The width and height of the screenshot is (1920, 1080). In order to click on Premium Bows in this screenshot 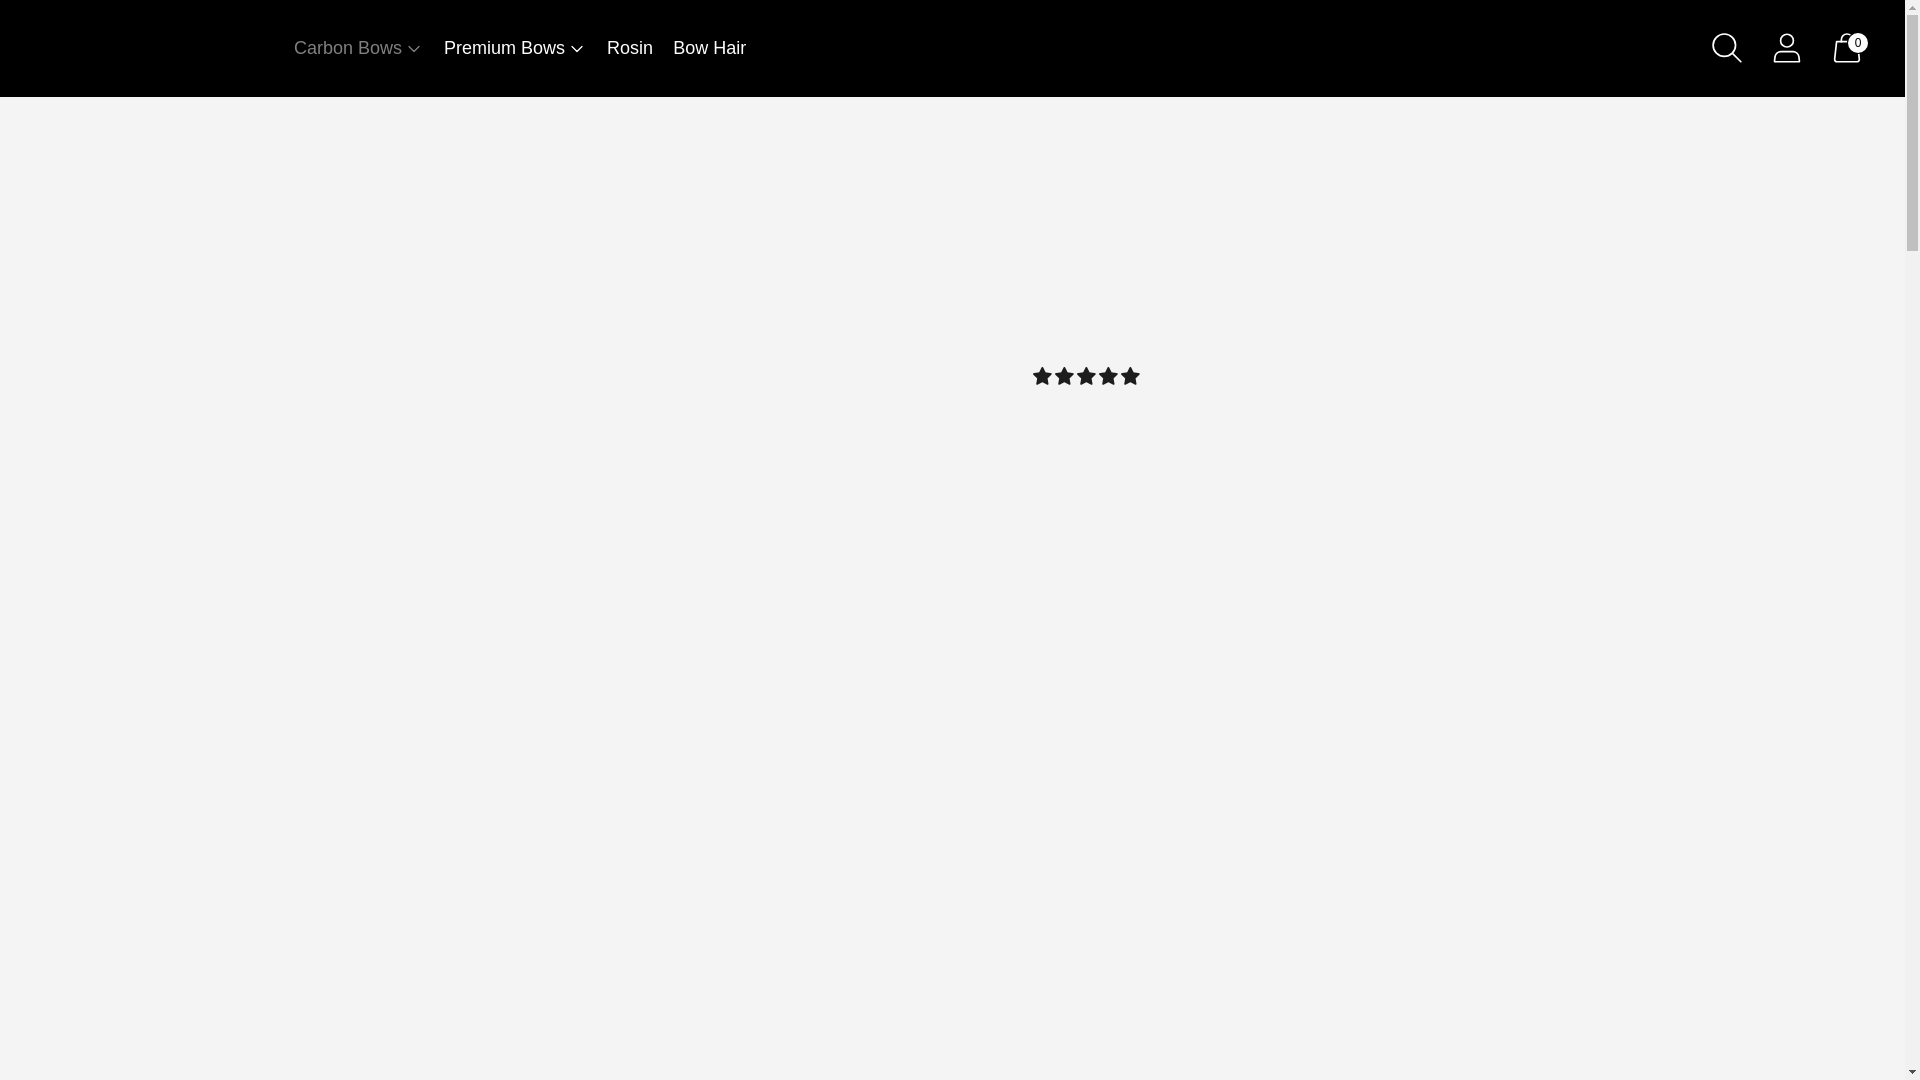, I will do `click(515, 48)`.